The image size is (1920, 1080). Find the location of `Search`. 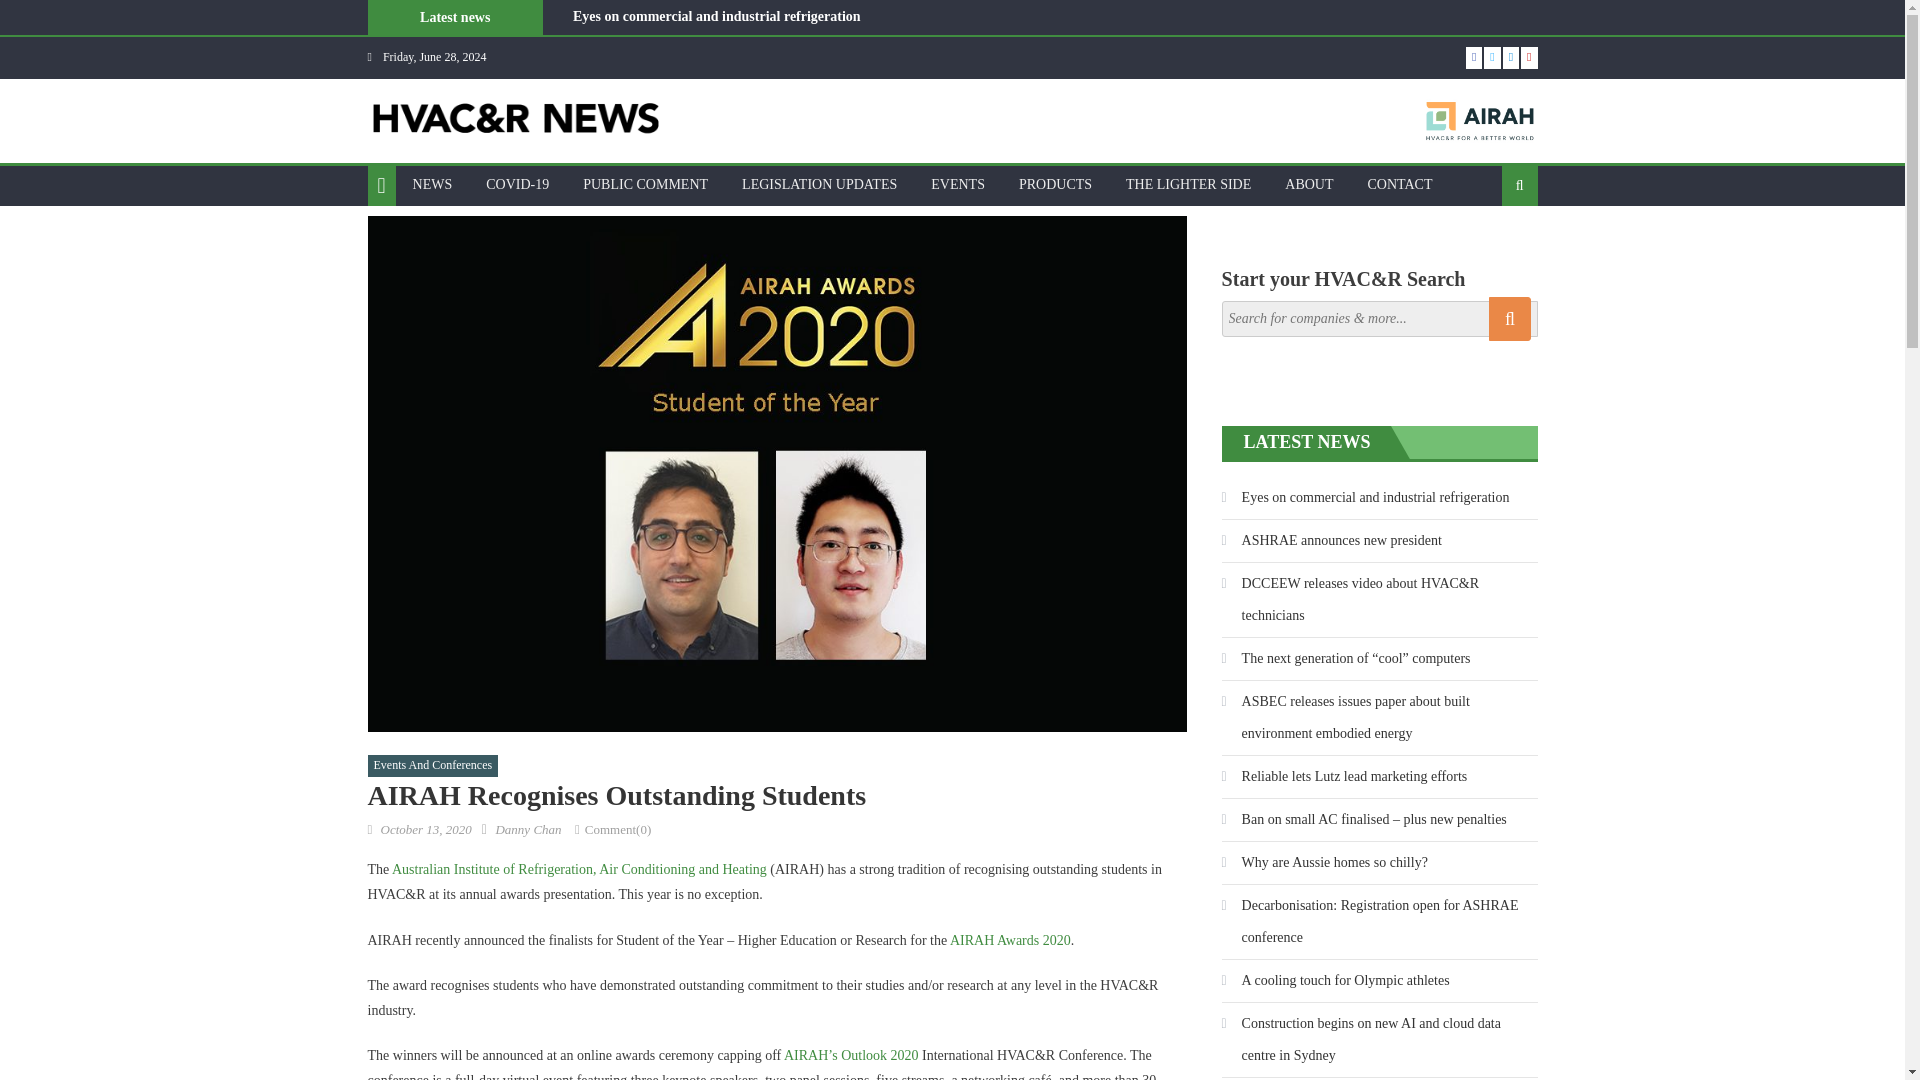

Search is located at coordinates (1488, 250).